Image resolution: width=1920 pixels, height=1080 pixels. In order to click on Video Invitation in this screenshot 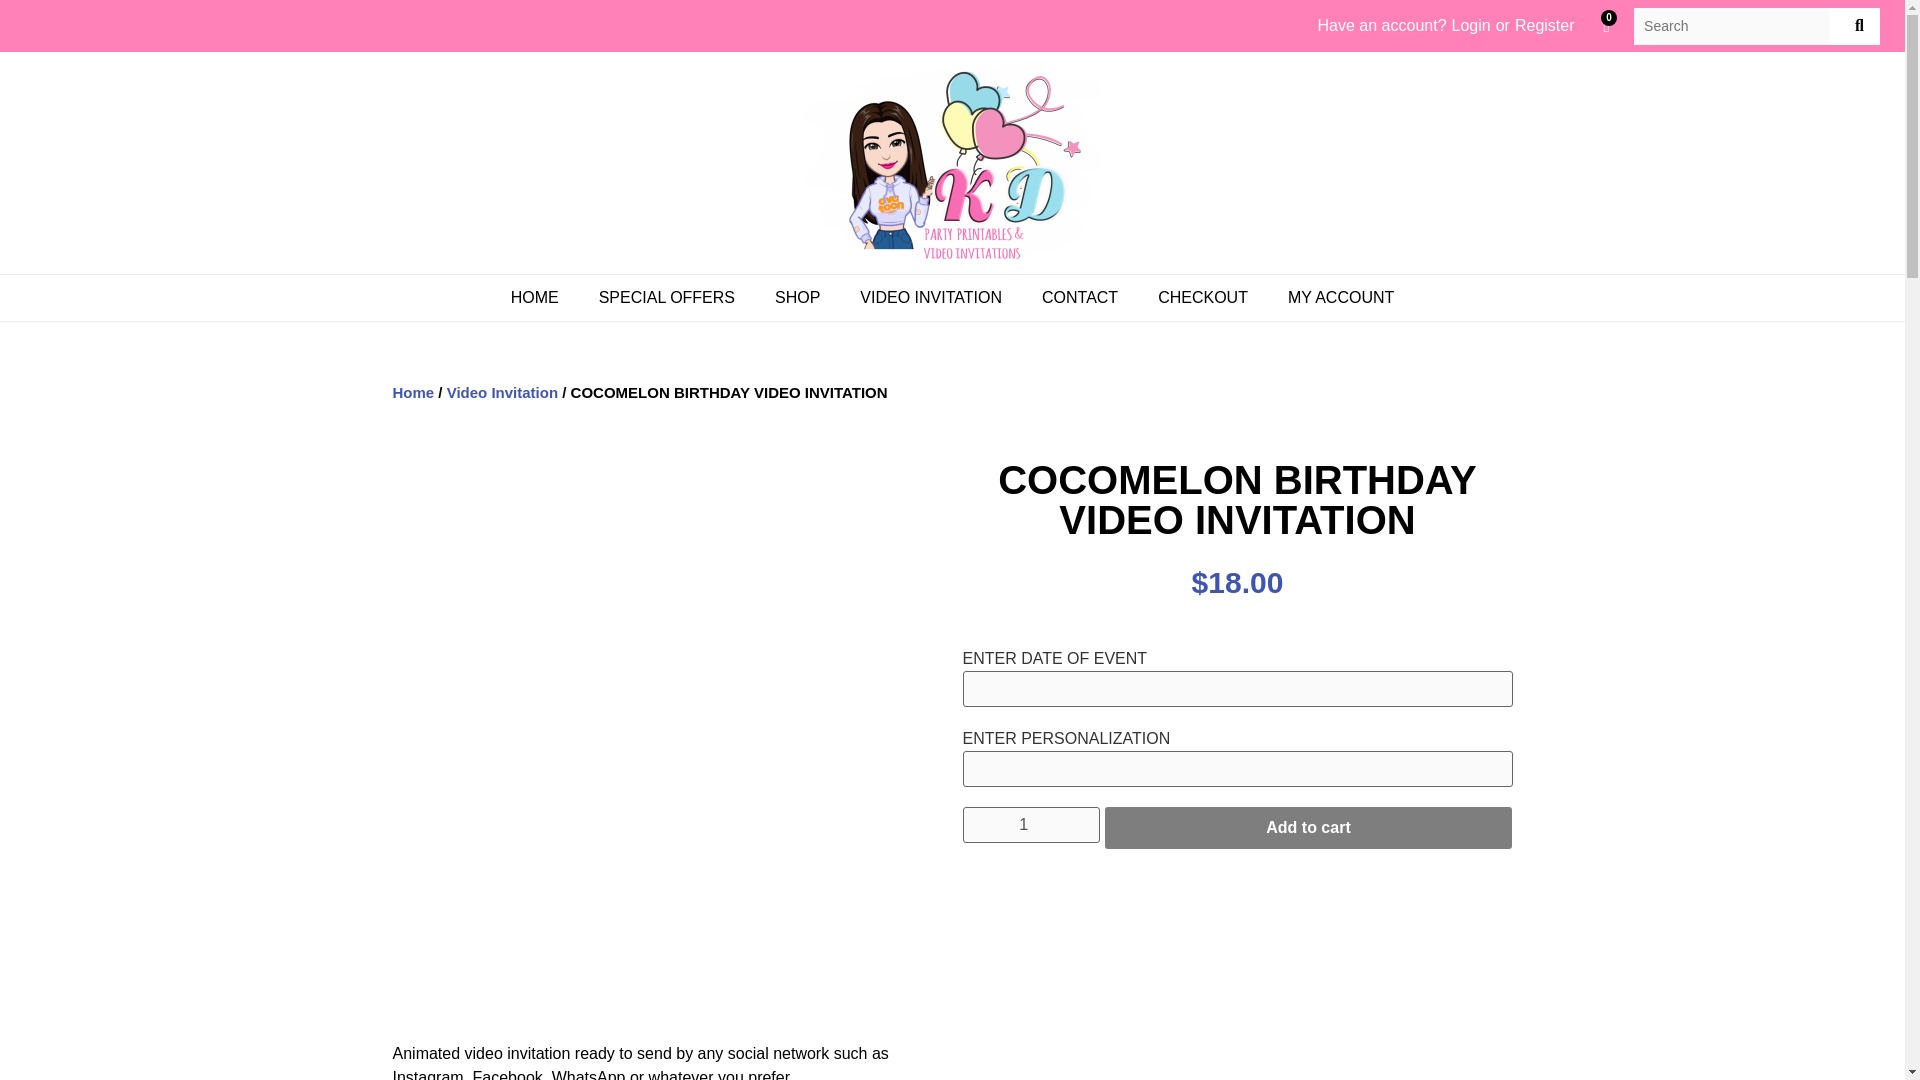, I will do `click(502, 392)`.